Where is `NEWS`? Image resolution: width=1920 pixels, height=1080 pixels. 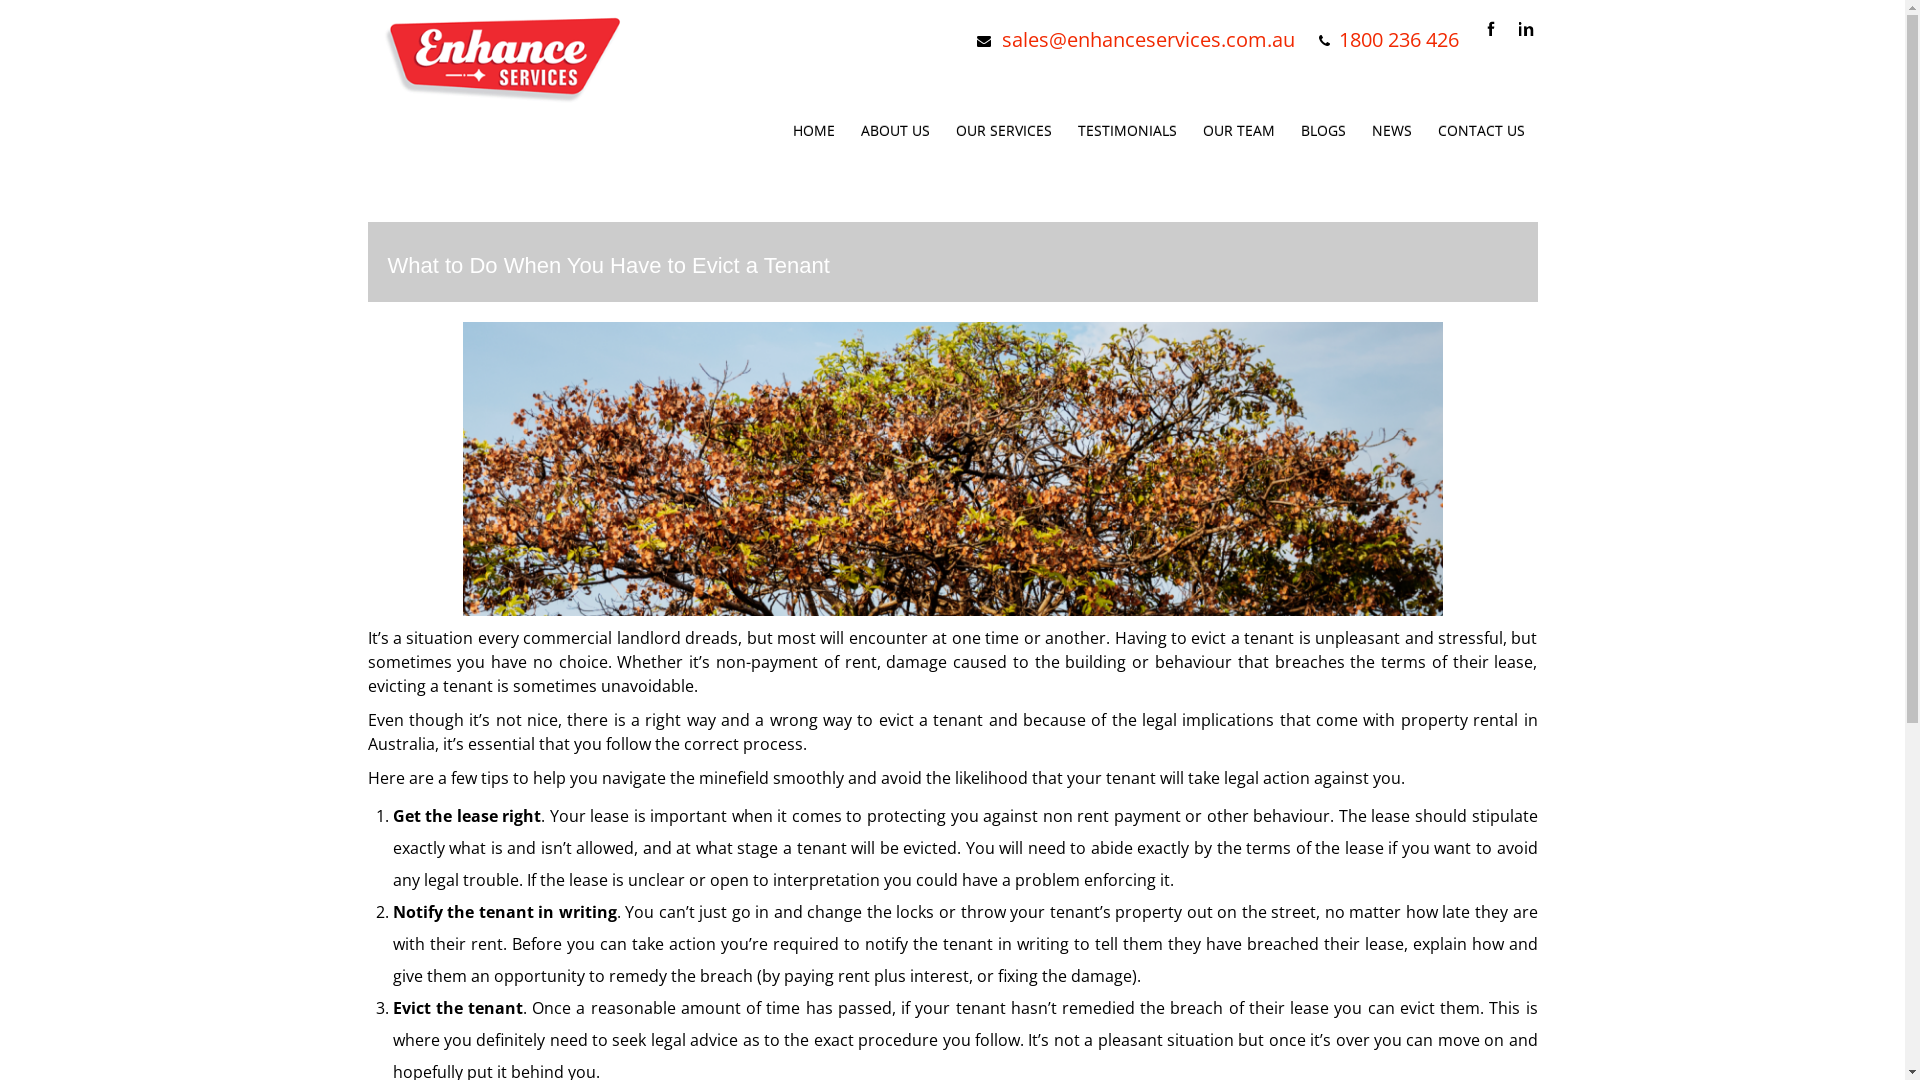
NEWS is located at coordinates (1391, 130).